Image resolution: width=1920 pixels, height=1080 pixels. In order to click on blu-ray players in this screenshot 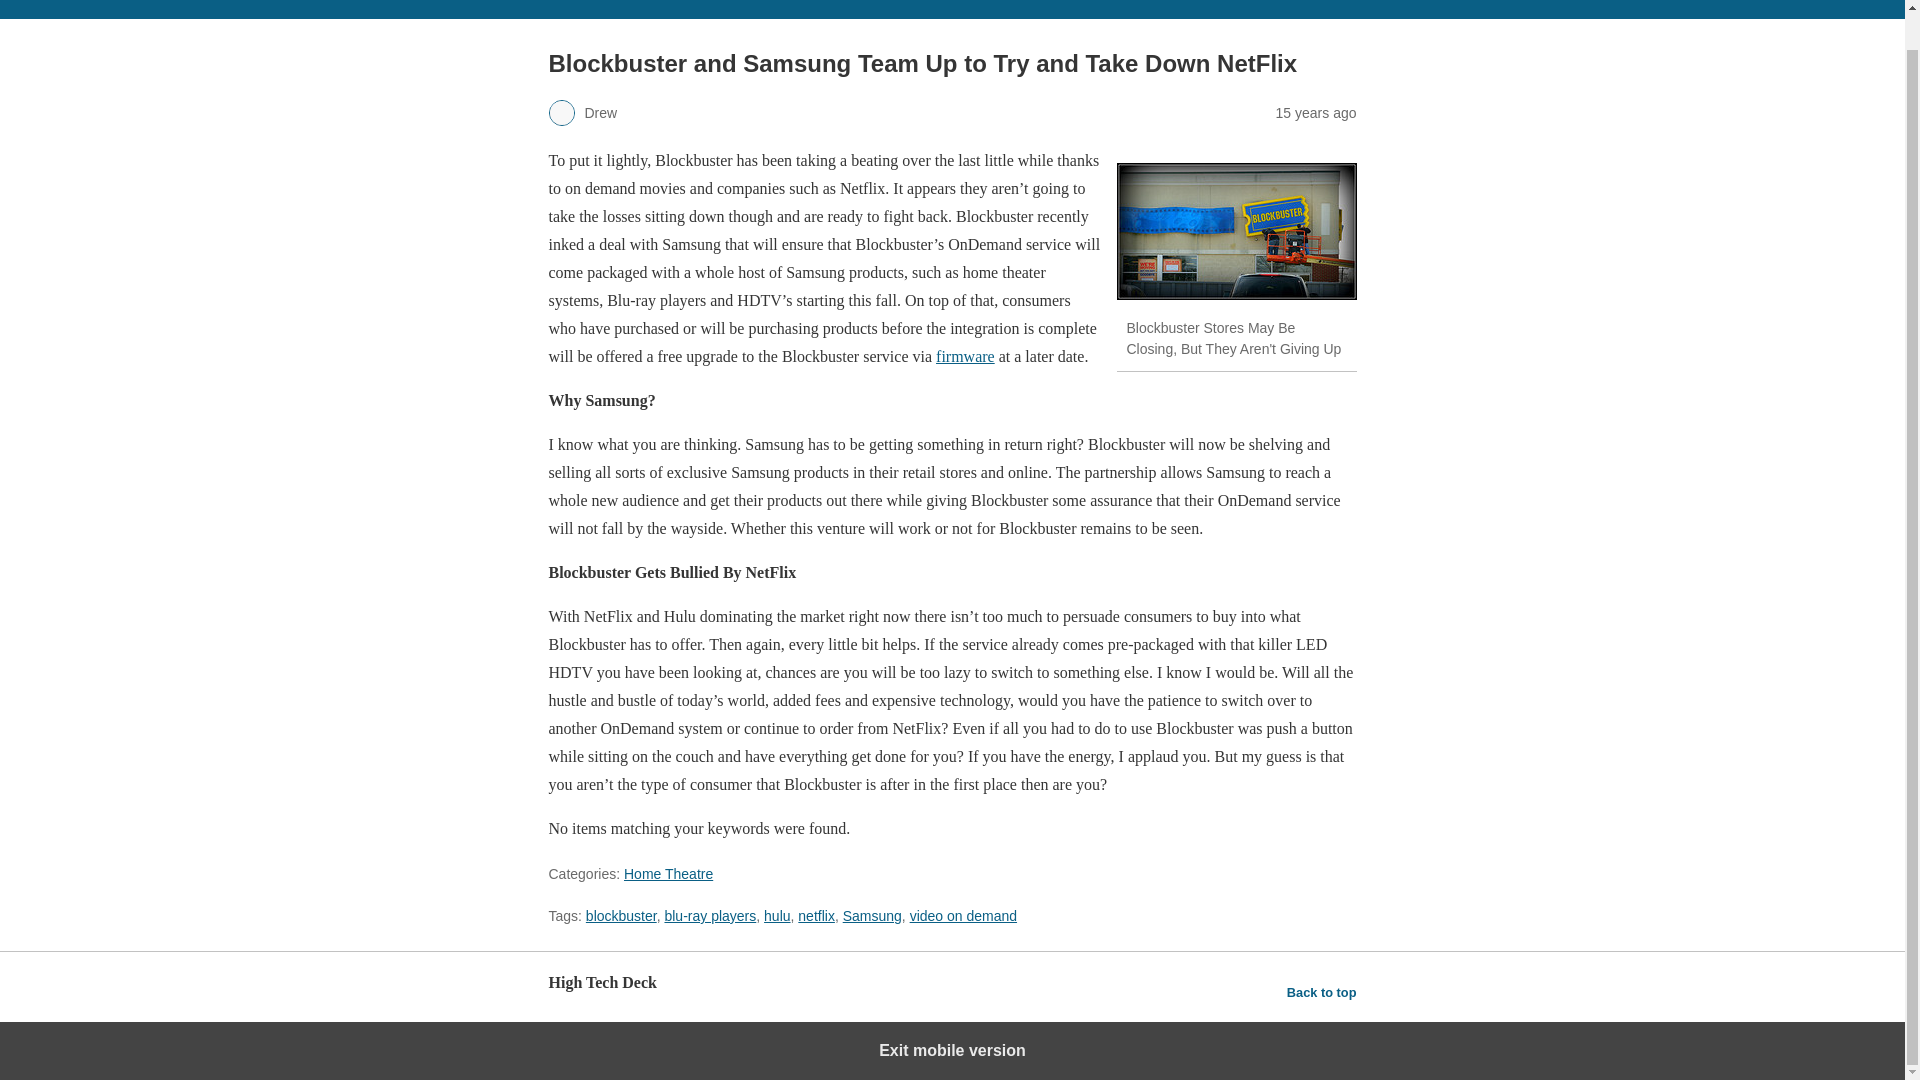, I will do `click(710, 916)`.